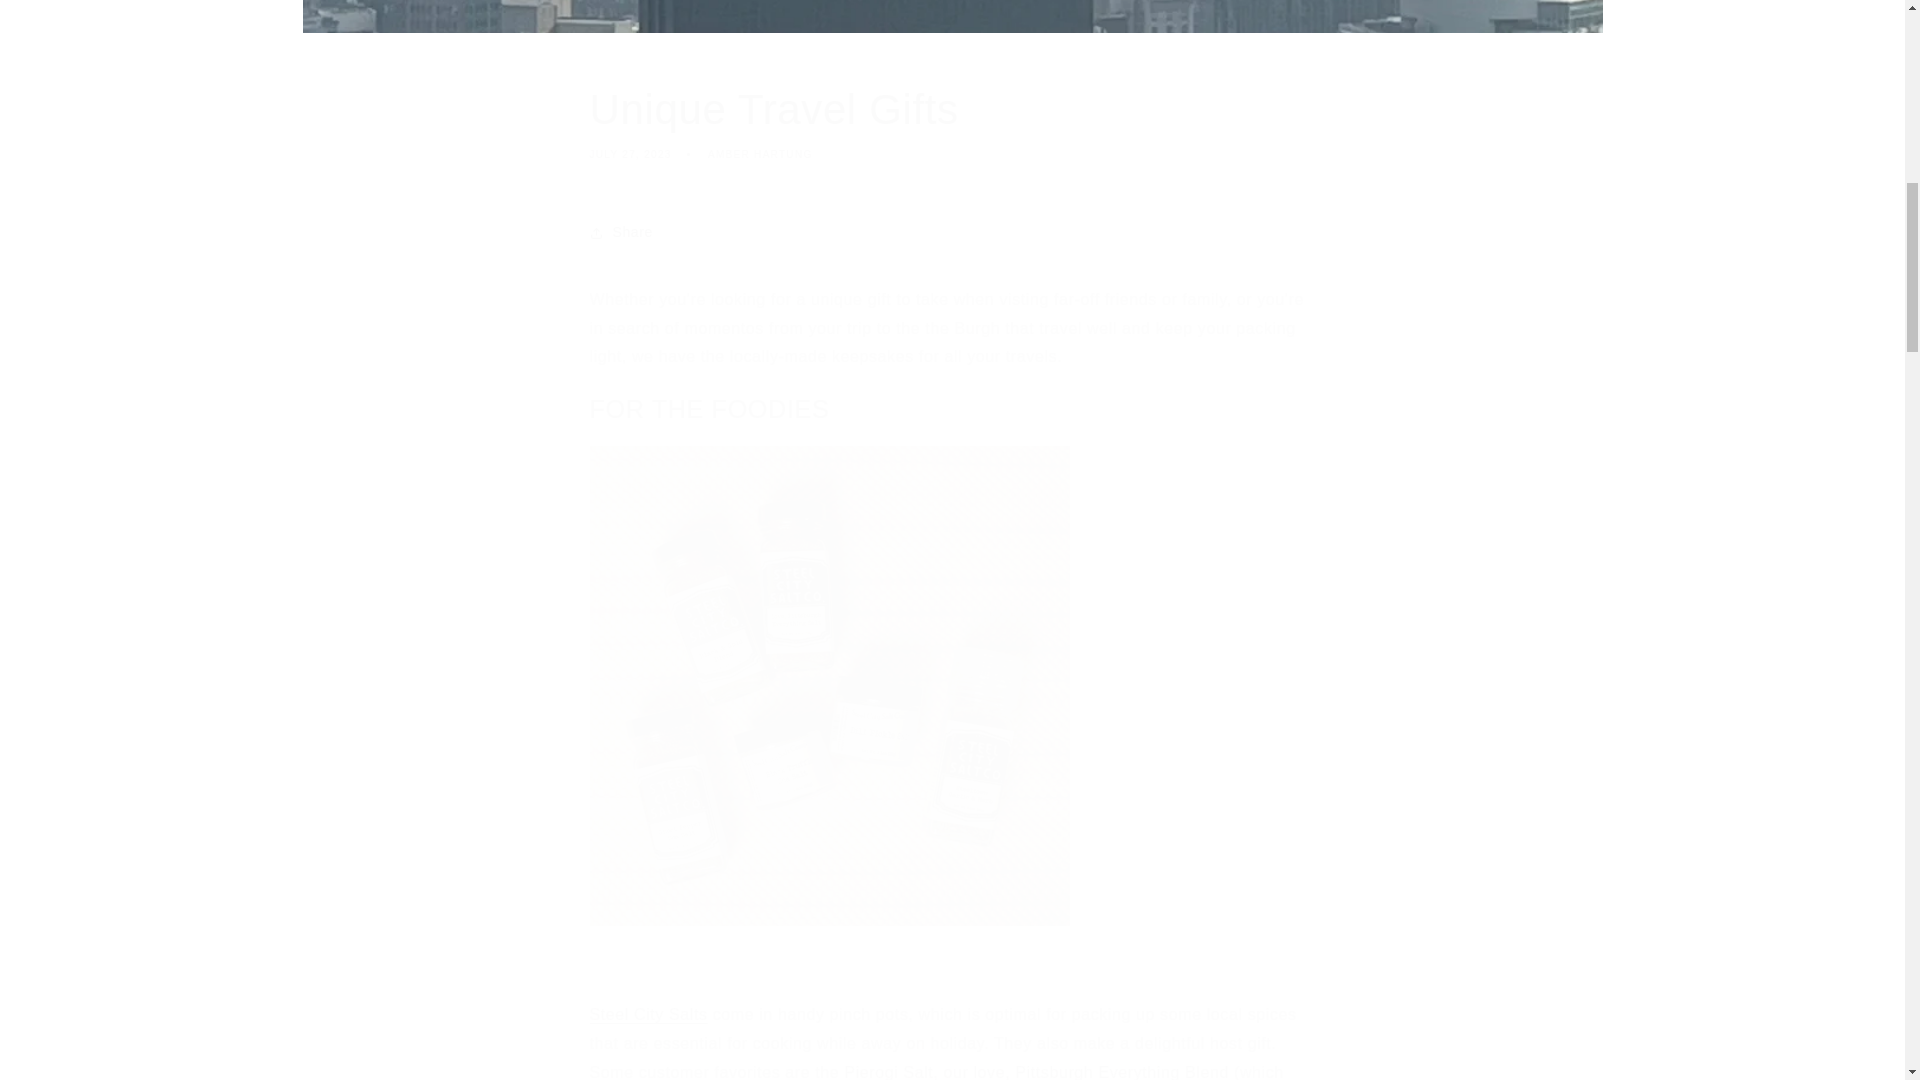  I want to click on Share, so click(952, 122).